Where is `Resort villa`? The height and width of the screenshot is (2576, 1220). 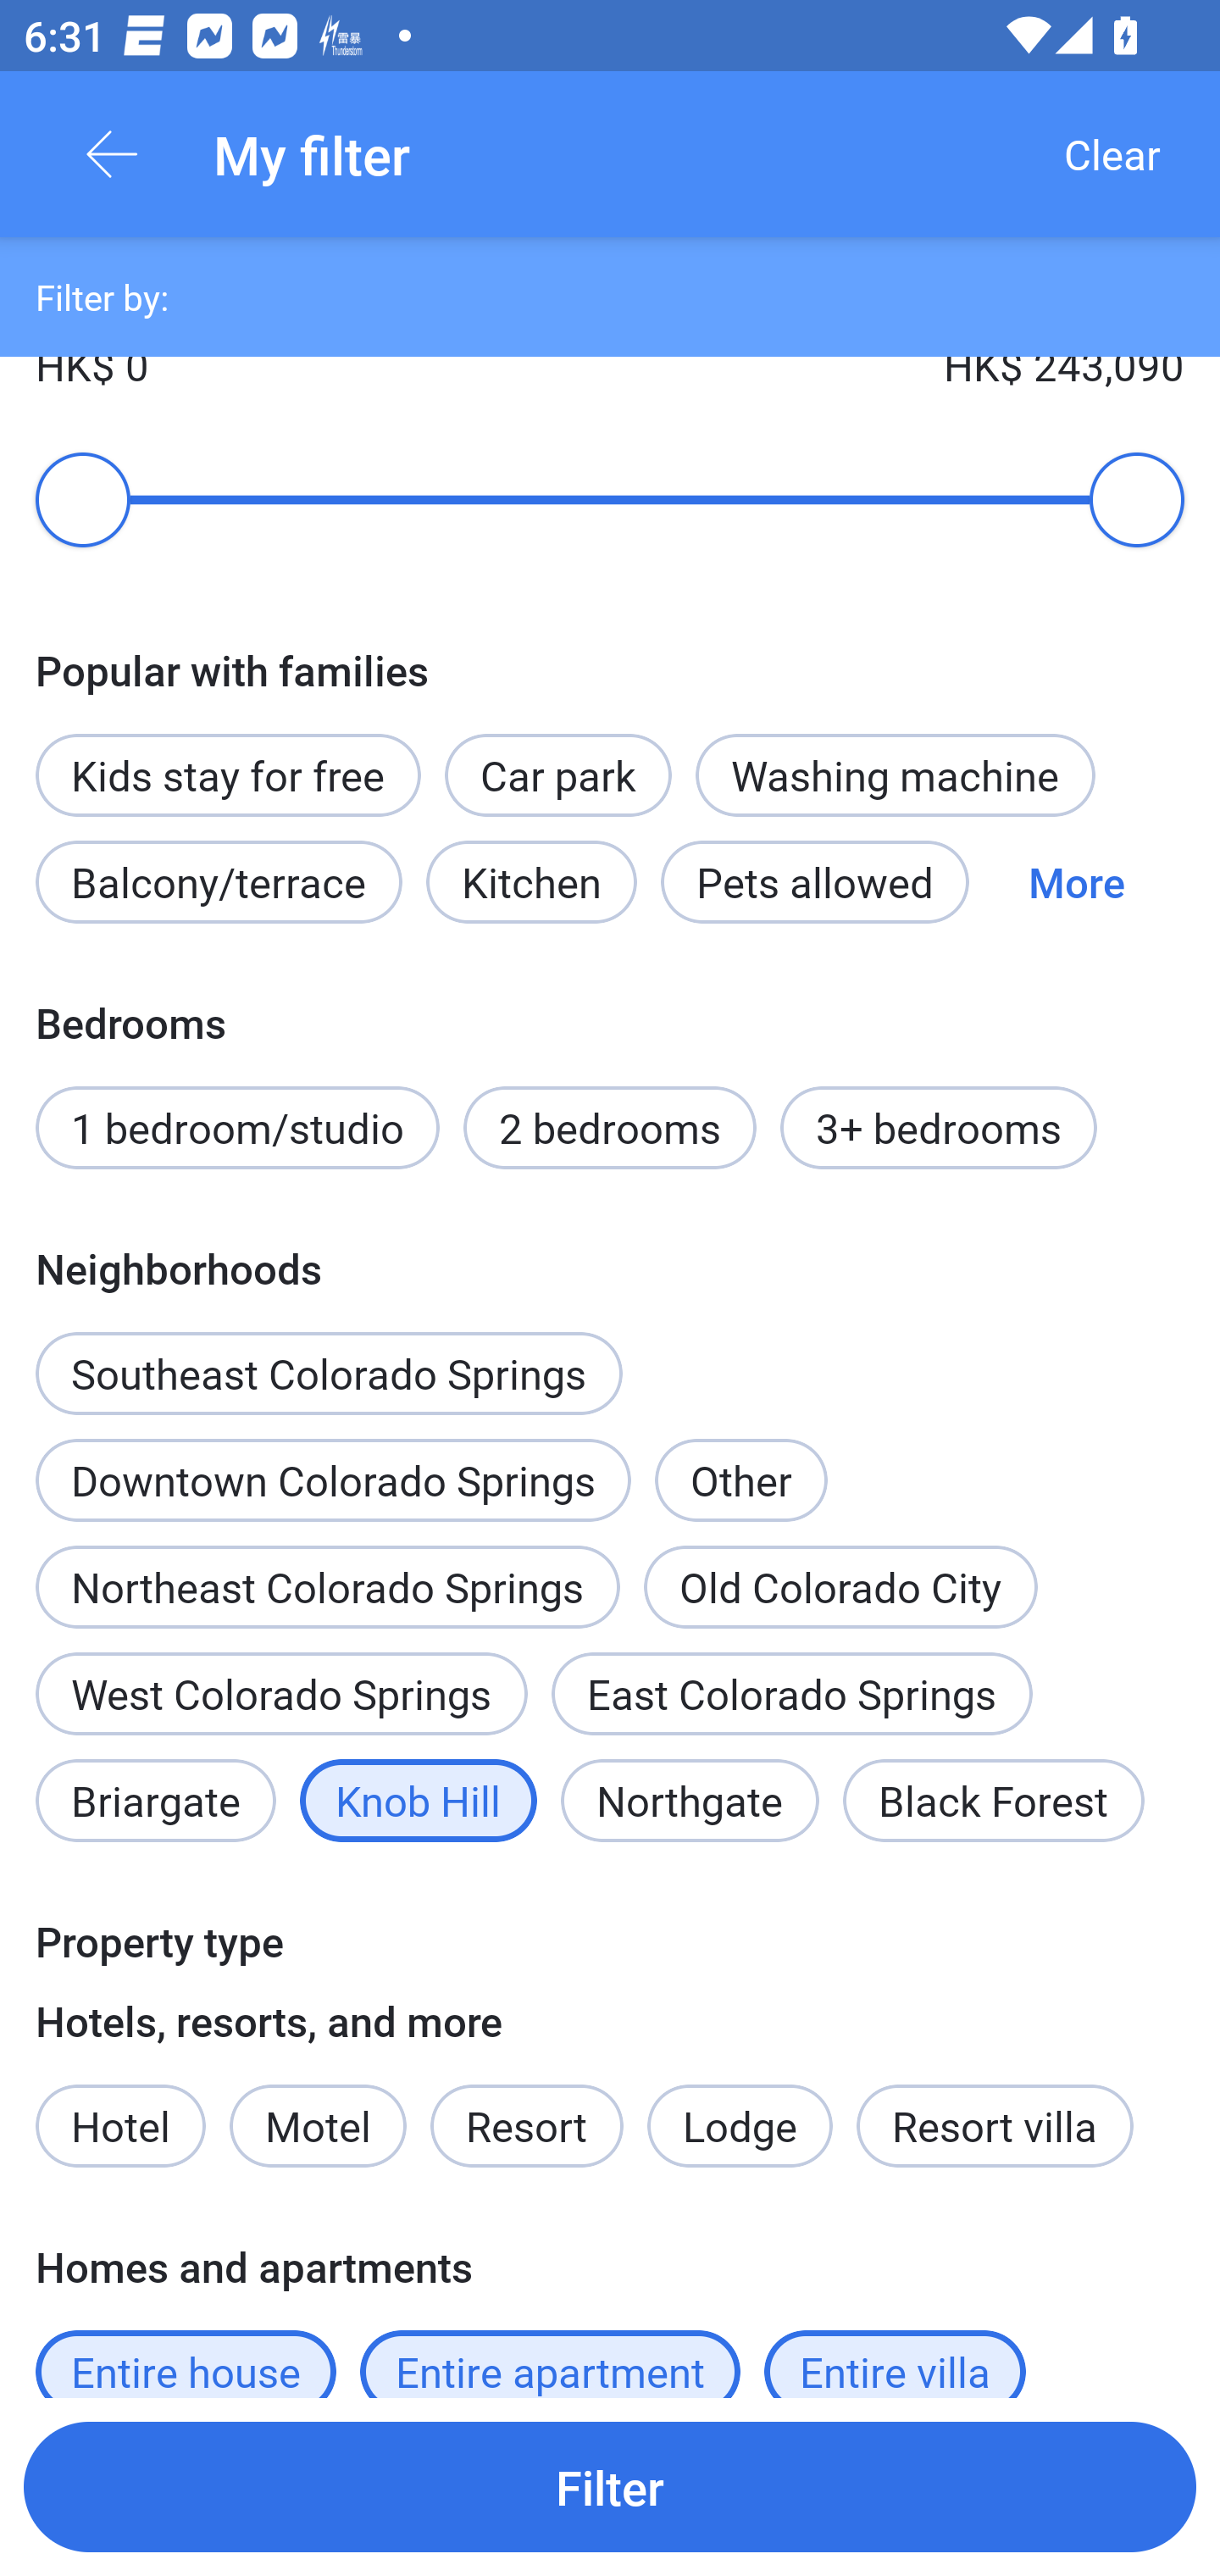 Resort villa is located at coordinates (995, 2126).